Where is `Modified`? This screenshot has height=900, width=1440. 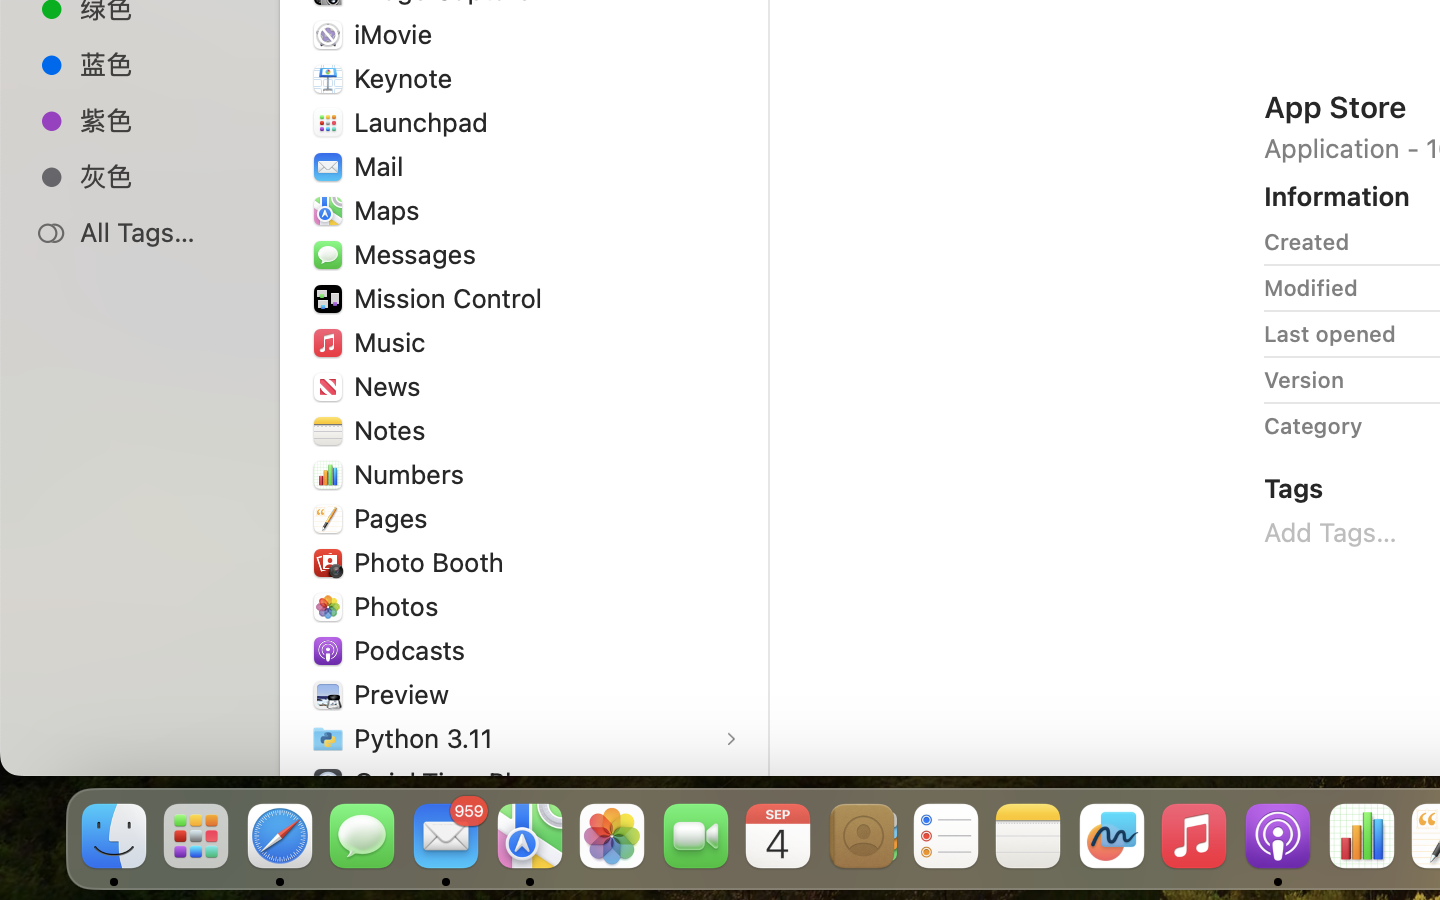 Modified is located at coordinates (1311, 288).